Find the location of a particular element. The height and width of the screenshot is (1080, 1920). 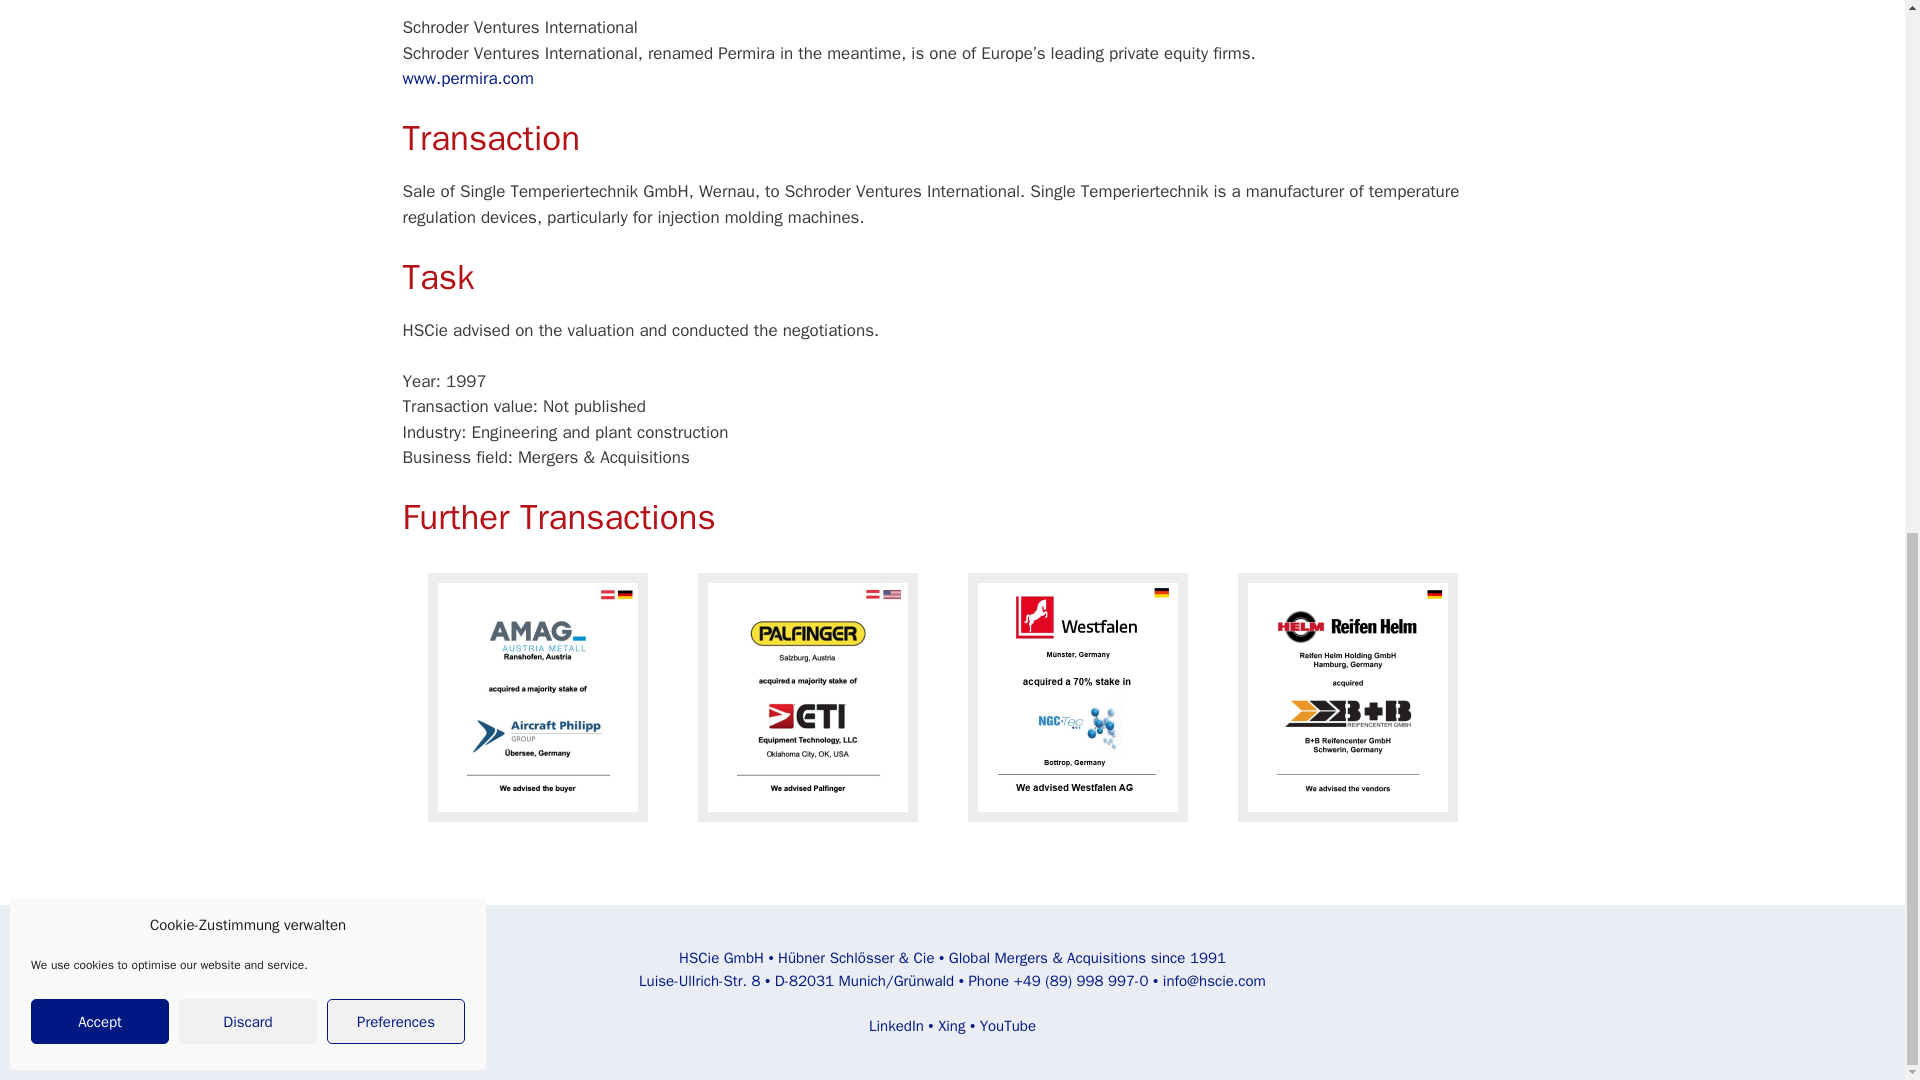

Scroll back to top is located at coordinates (1855, 977).